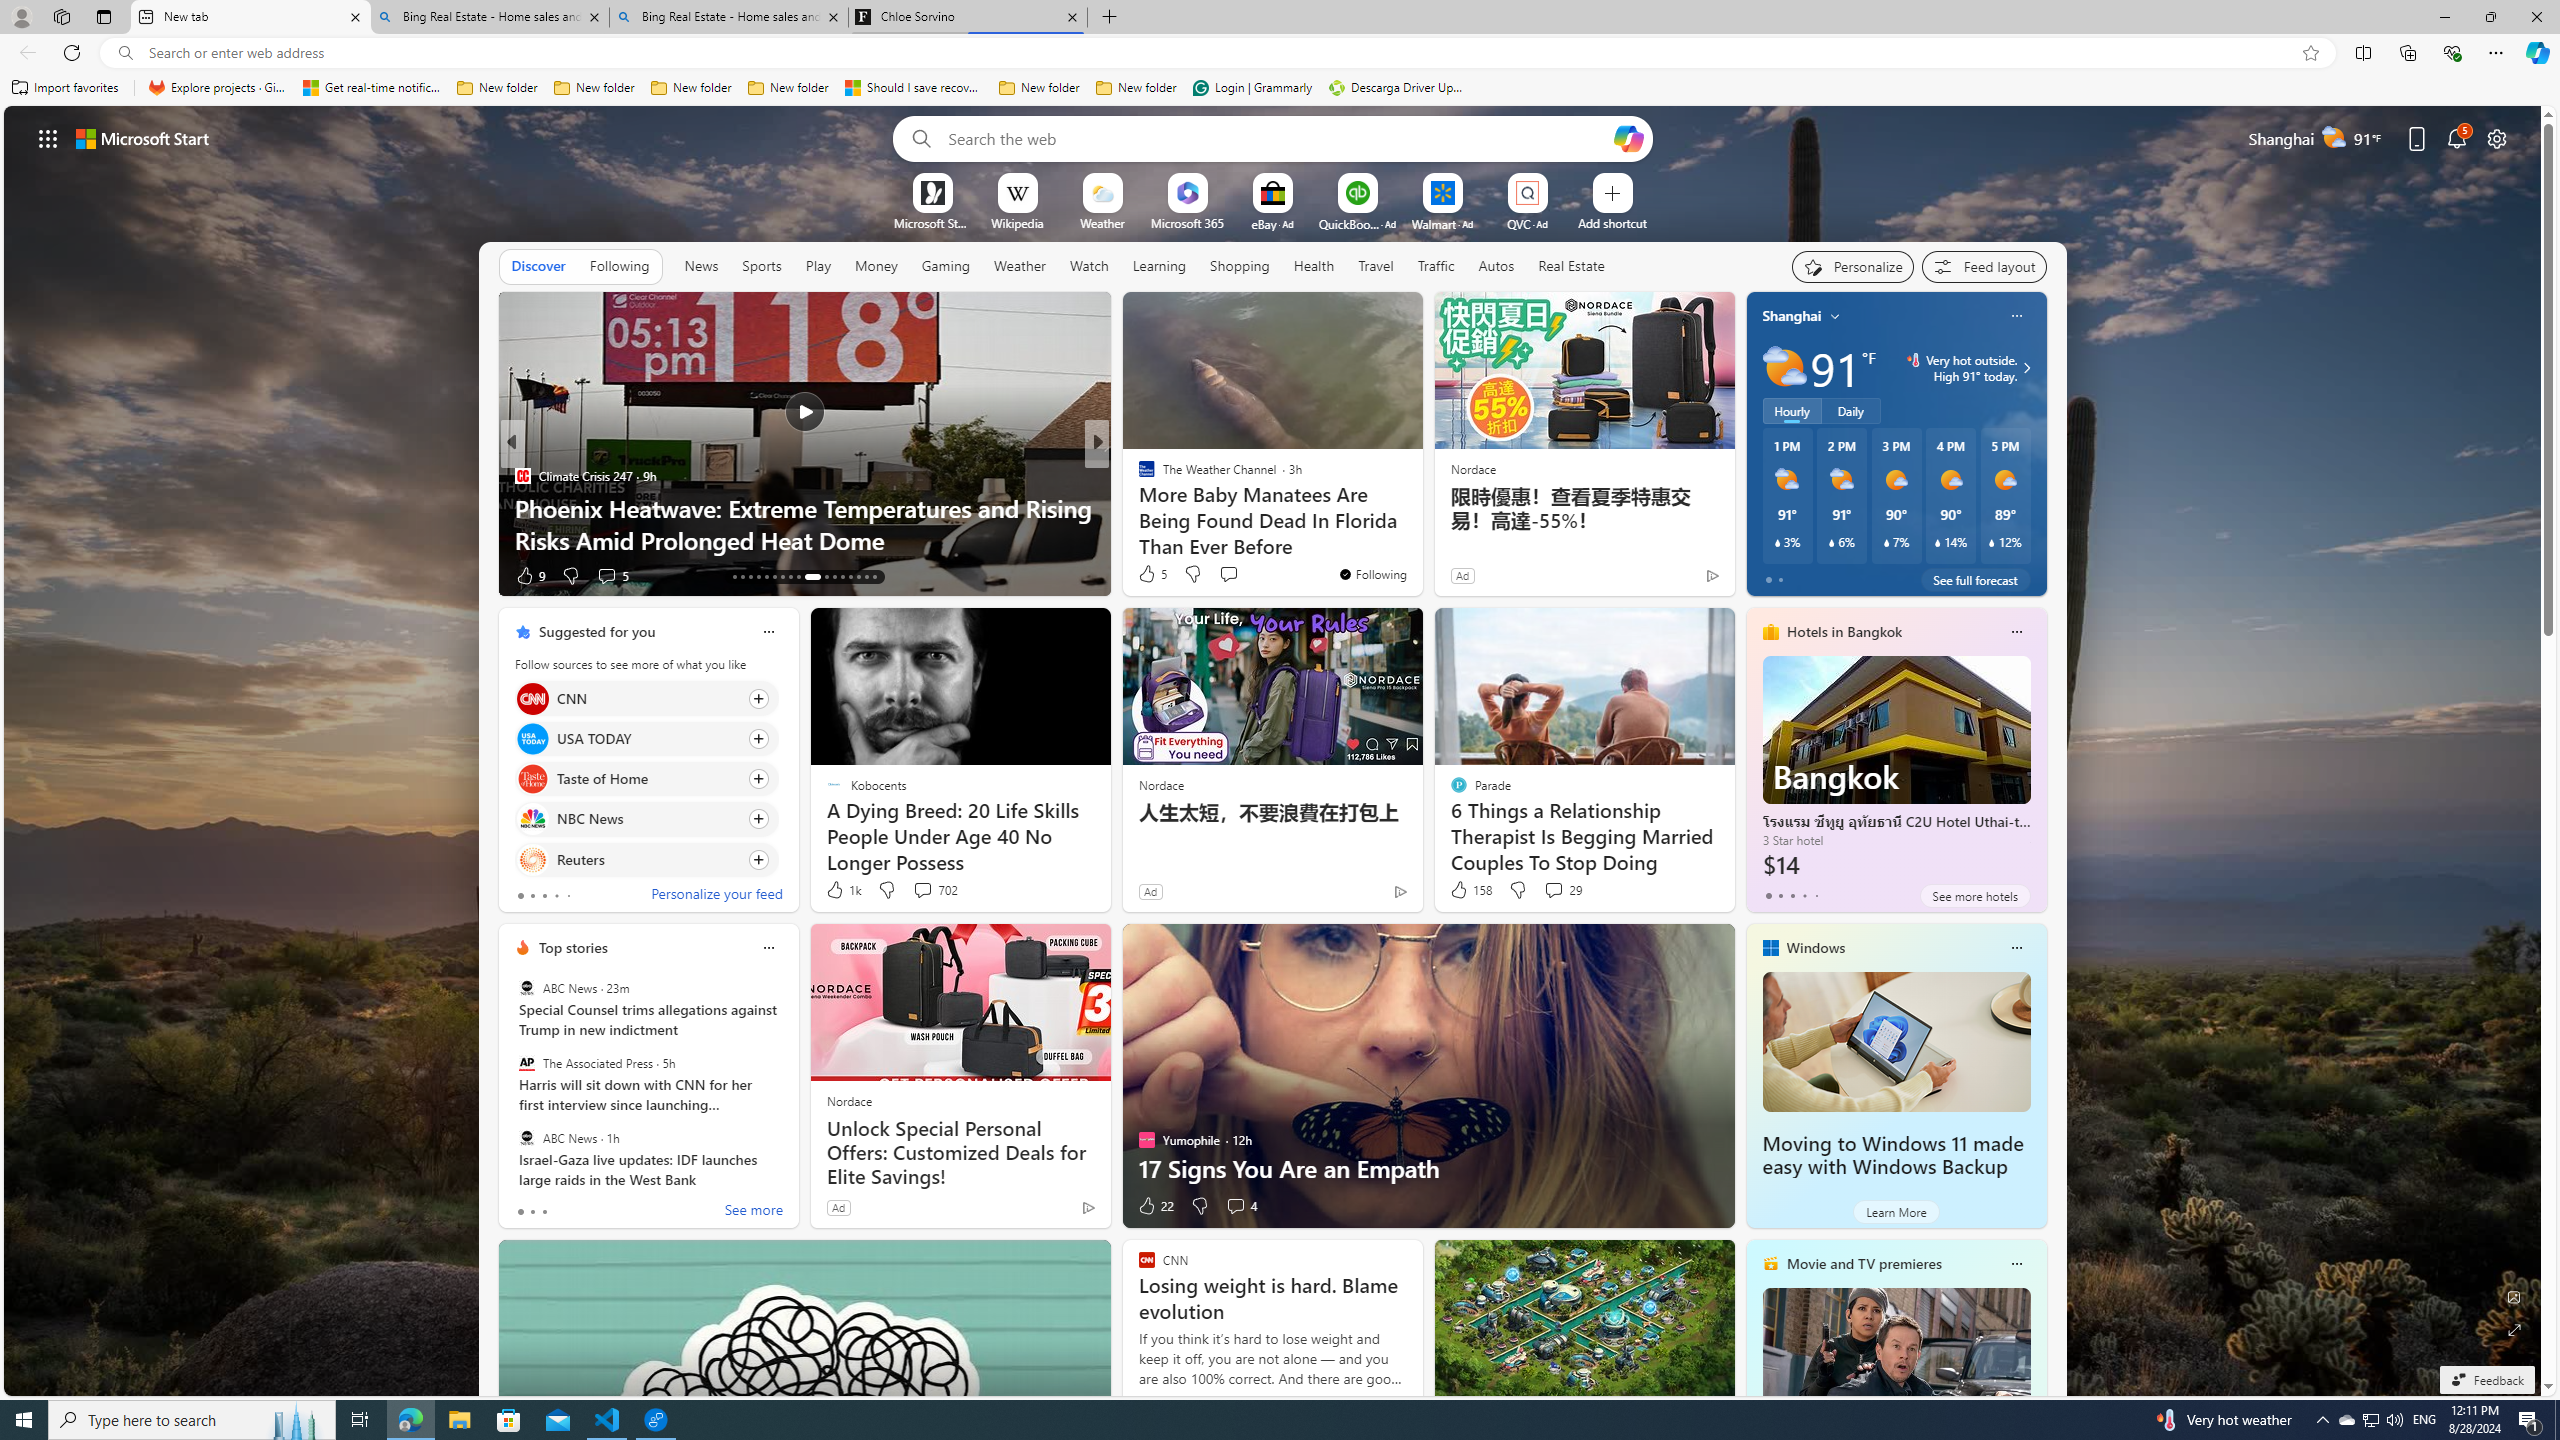 This screenshot has width=2560, height=1440. What do you see at coordinates (750, 577) in the screenshot?
I see `AutomationID: tab-15` at bounding box center [750, 577].